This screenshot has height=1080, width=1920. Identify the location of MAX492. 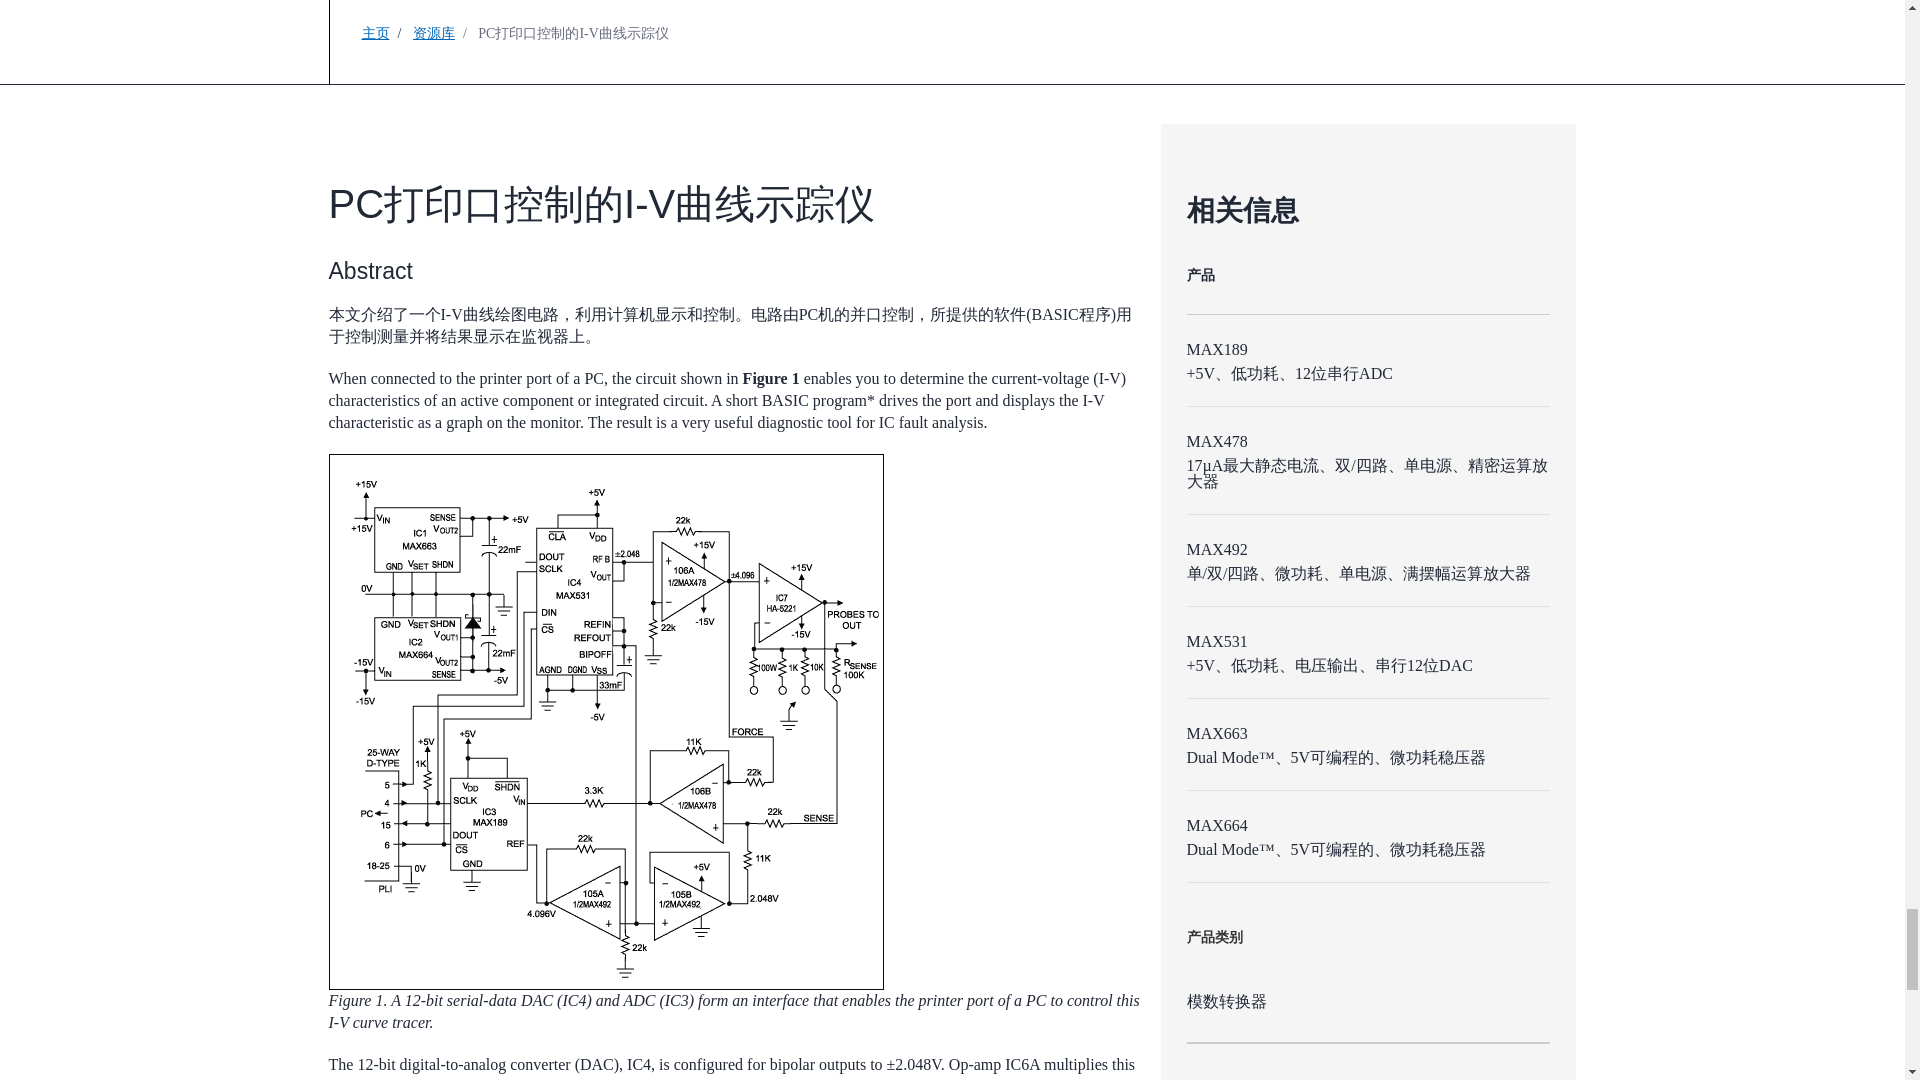
(1216, 550).